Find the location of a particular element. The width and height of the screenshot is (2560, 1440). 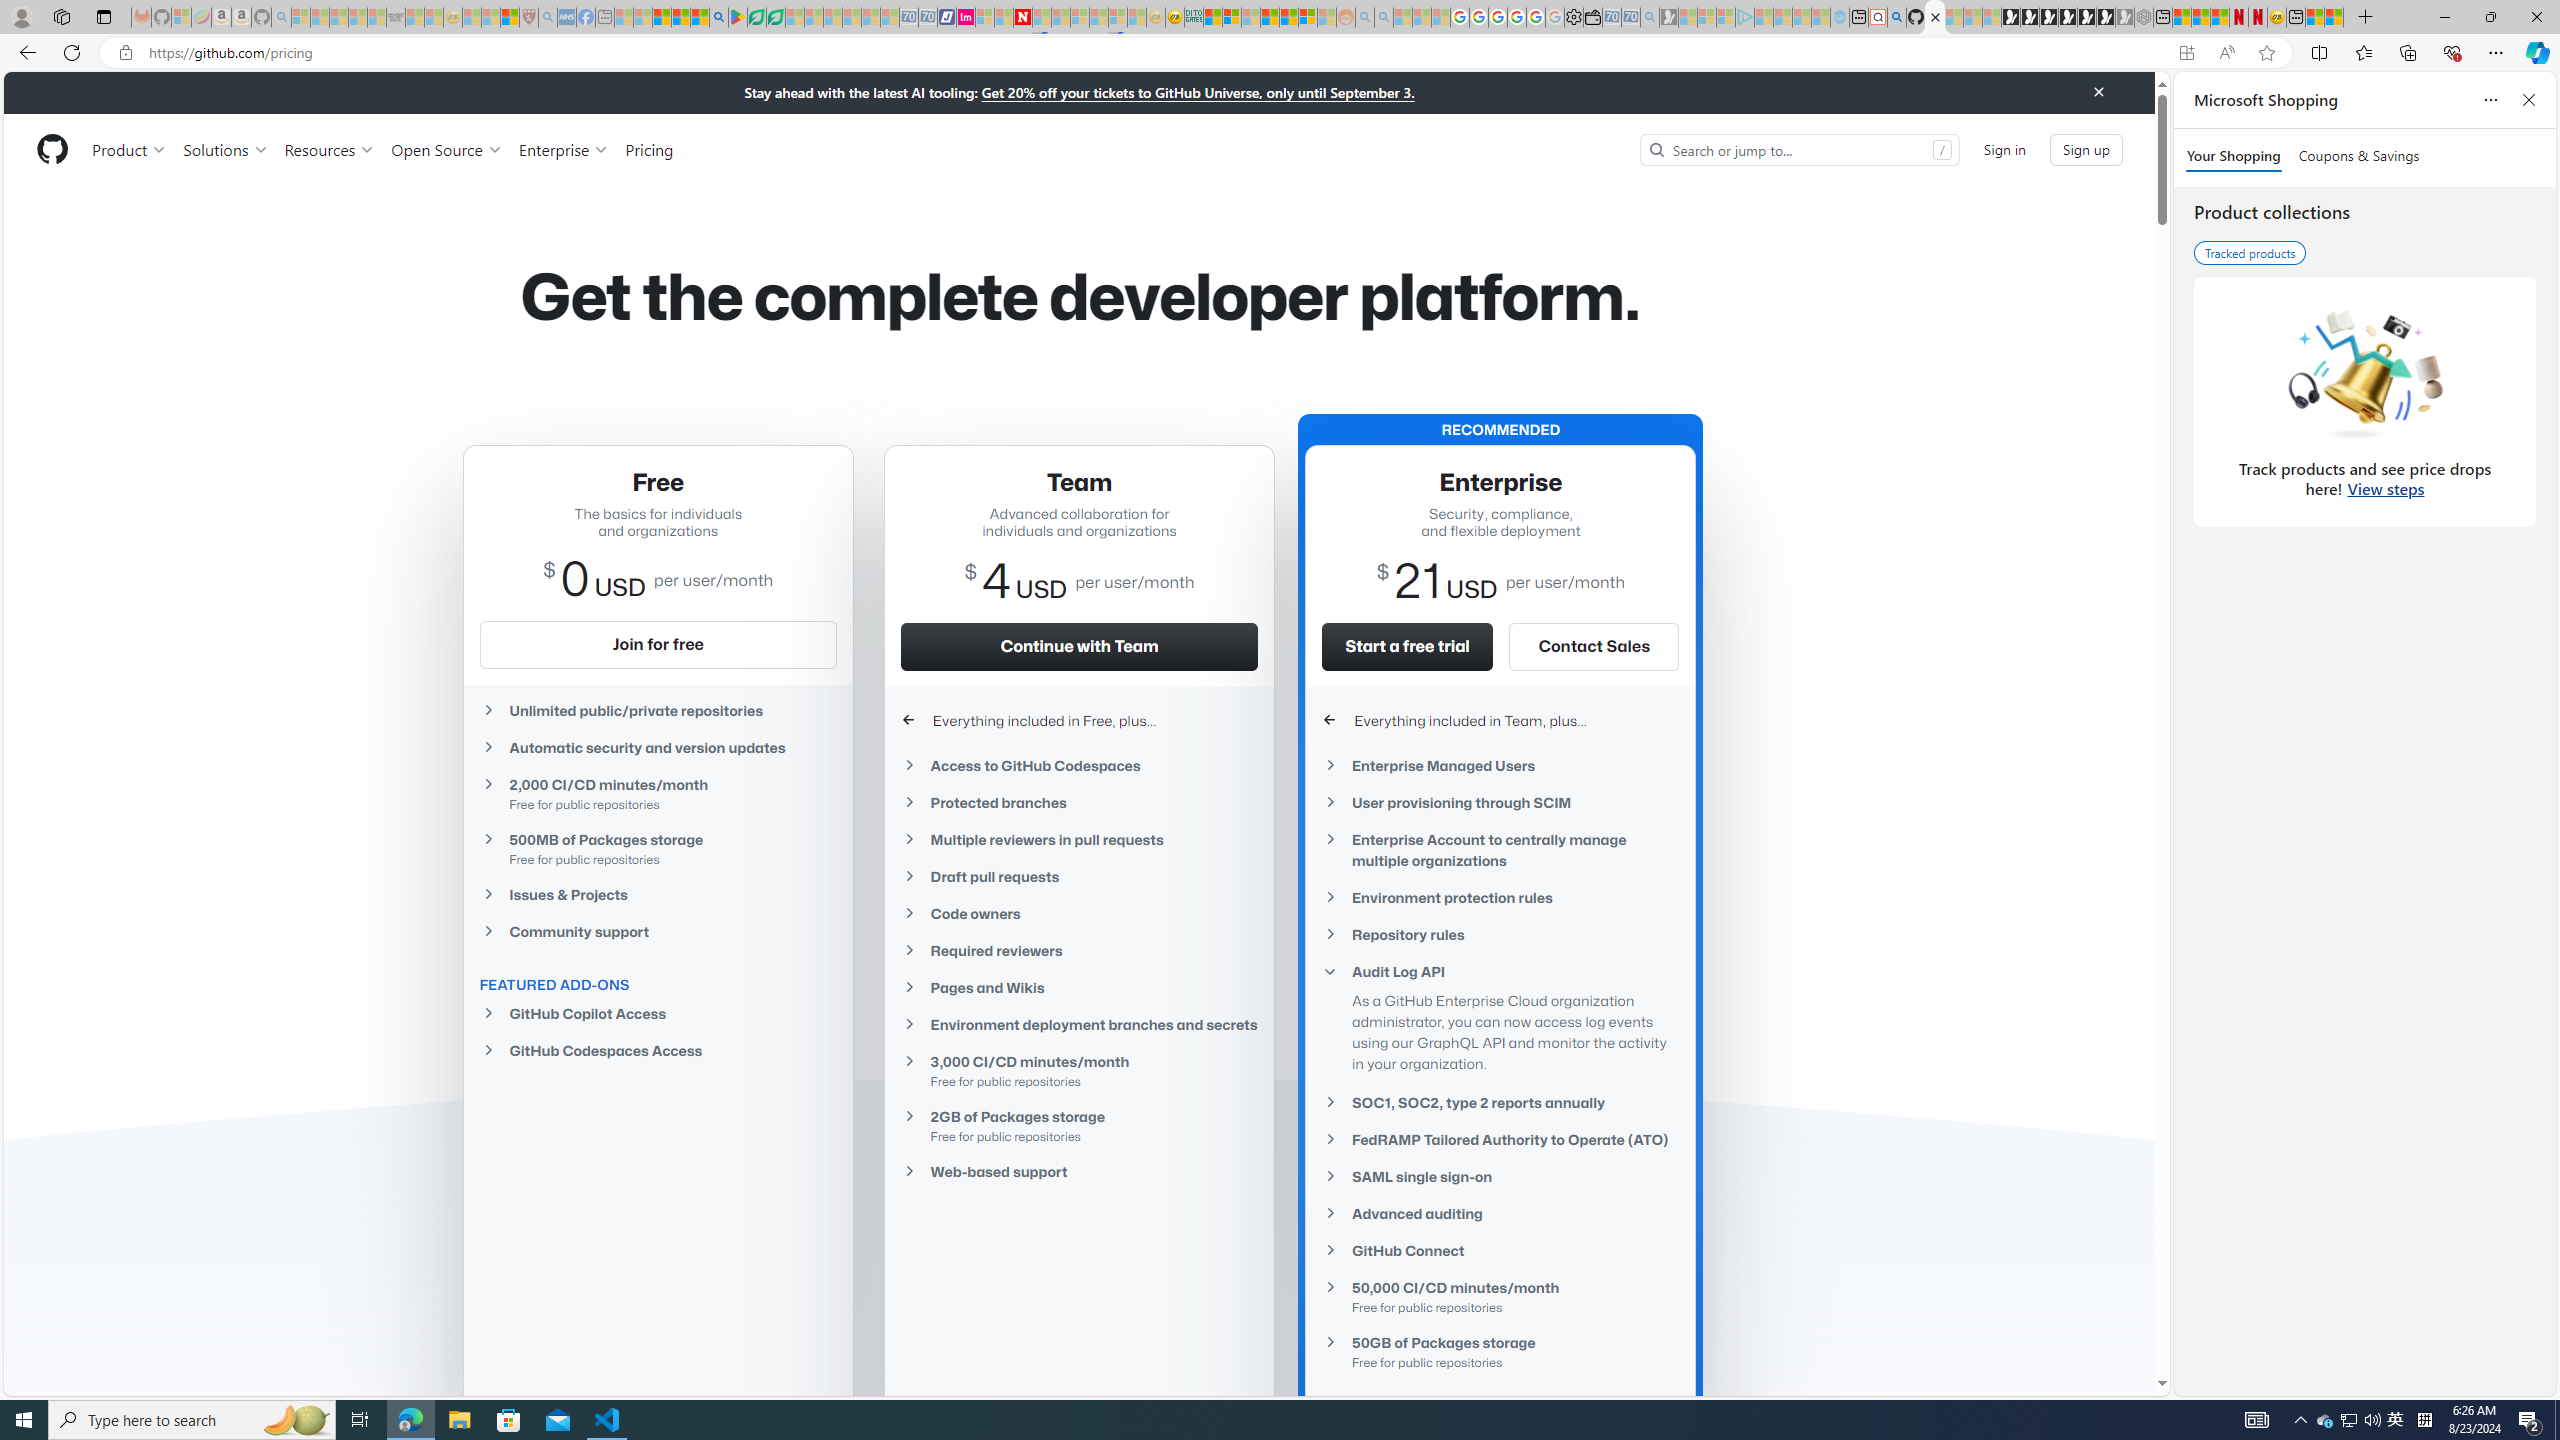

Pages and Wikis is located at coordinates (1080, 988).